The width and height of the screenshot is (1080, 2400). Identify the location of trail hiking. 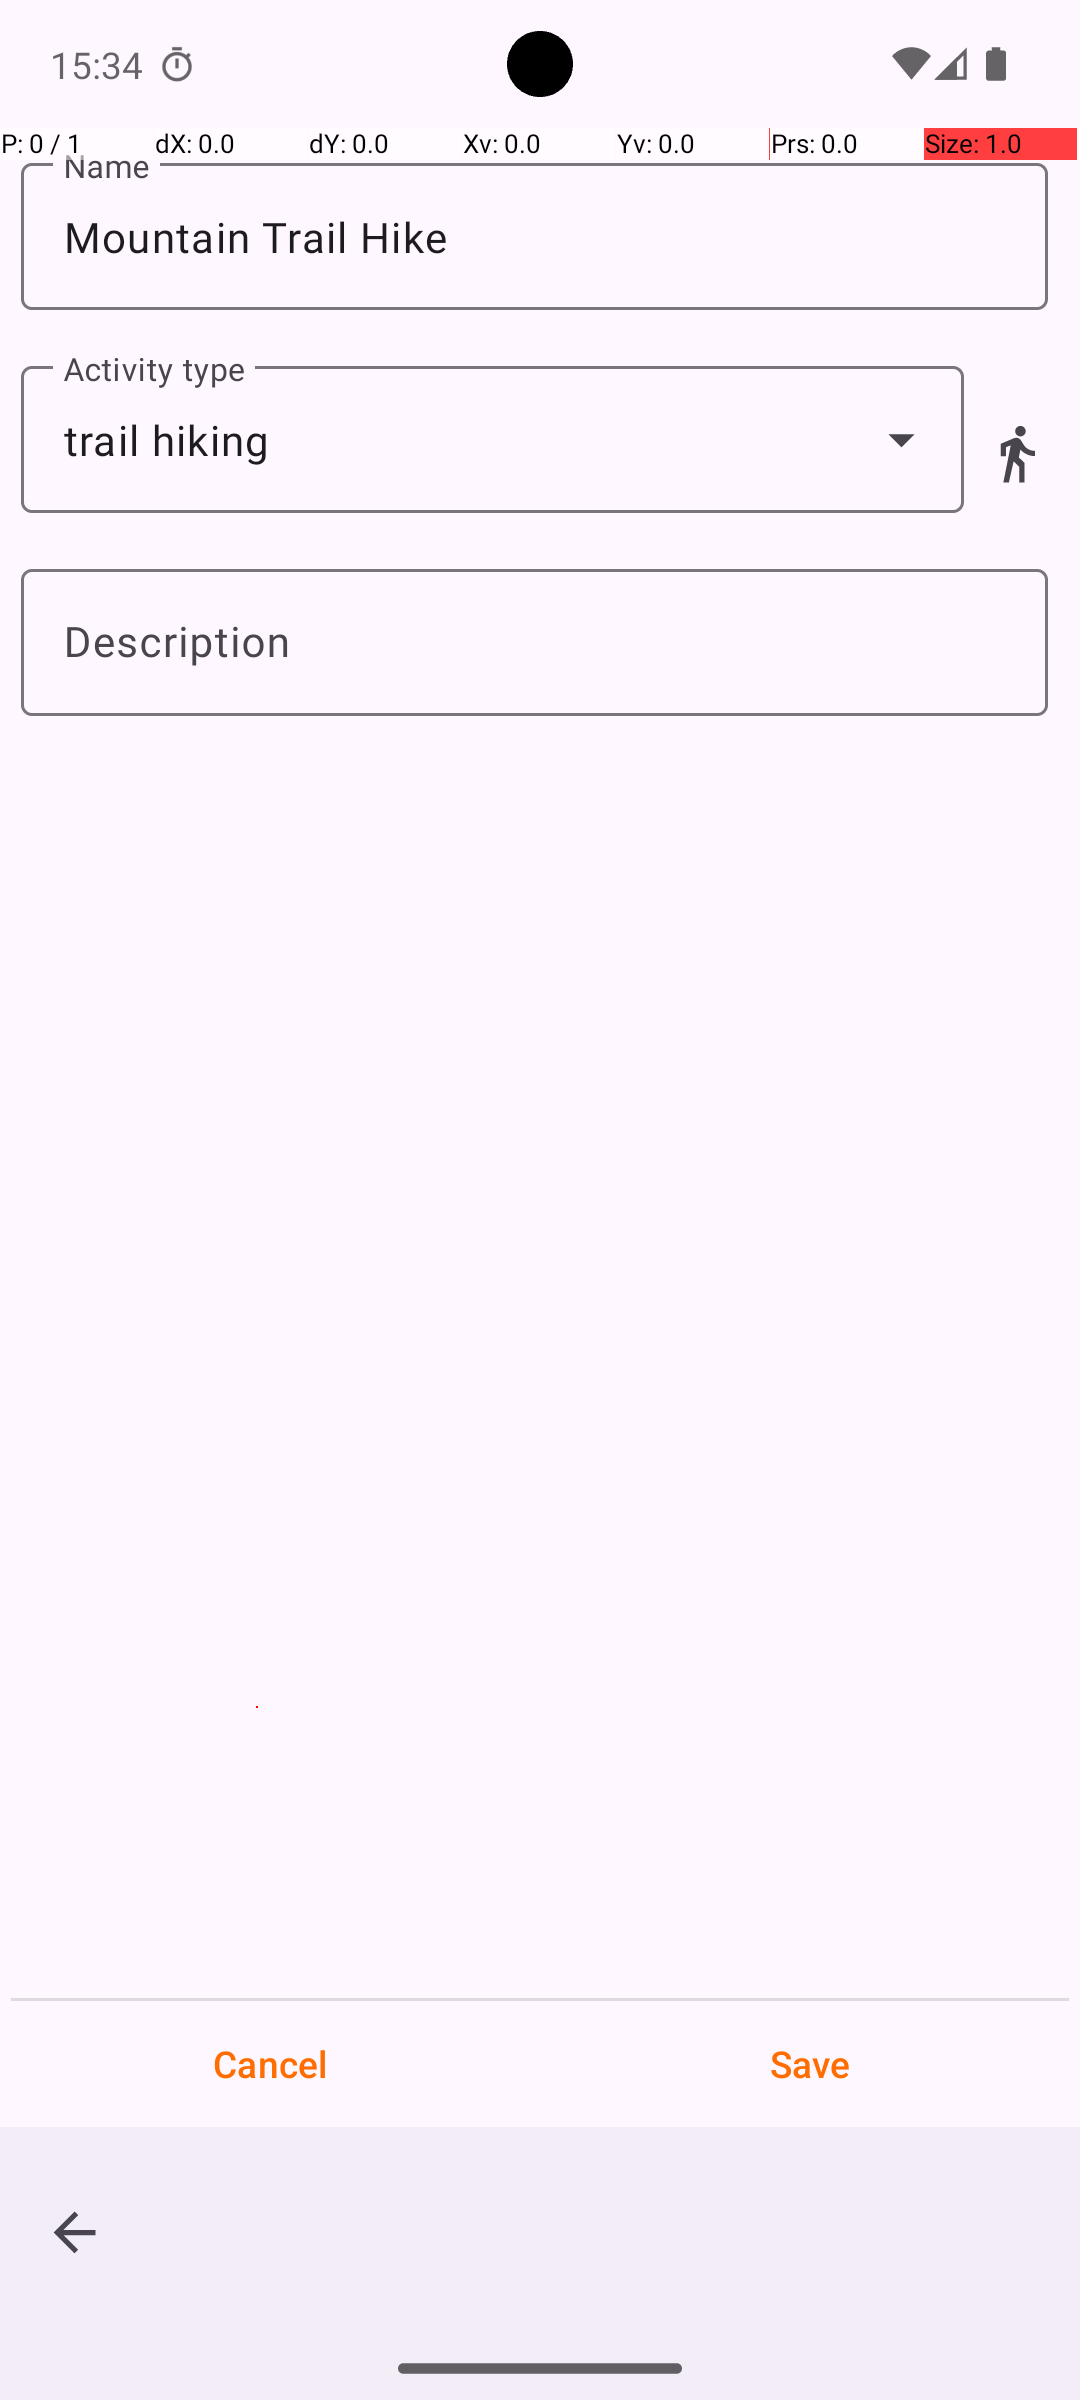
(492, 440).